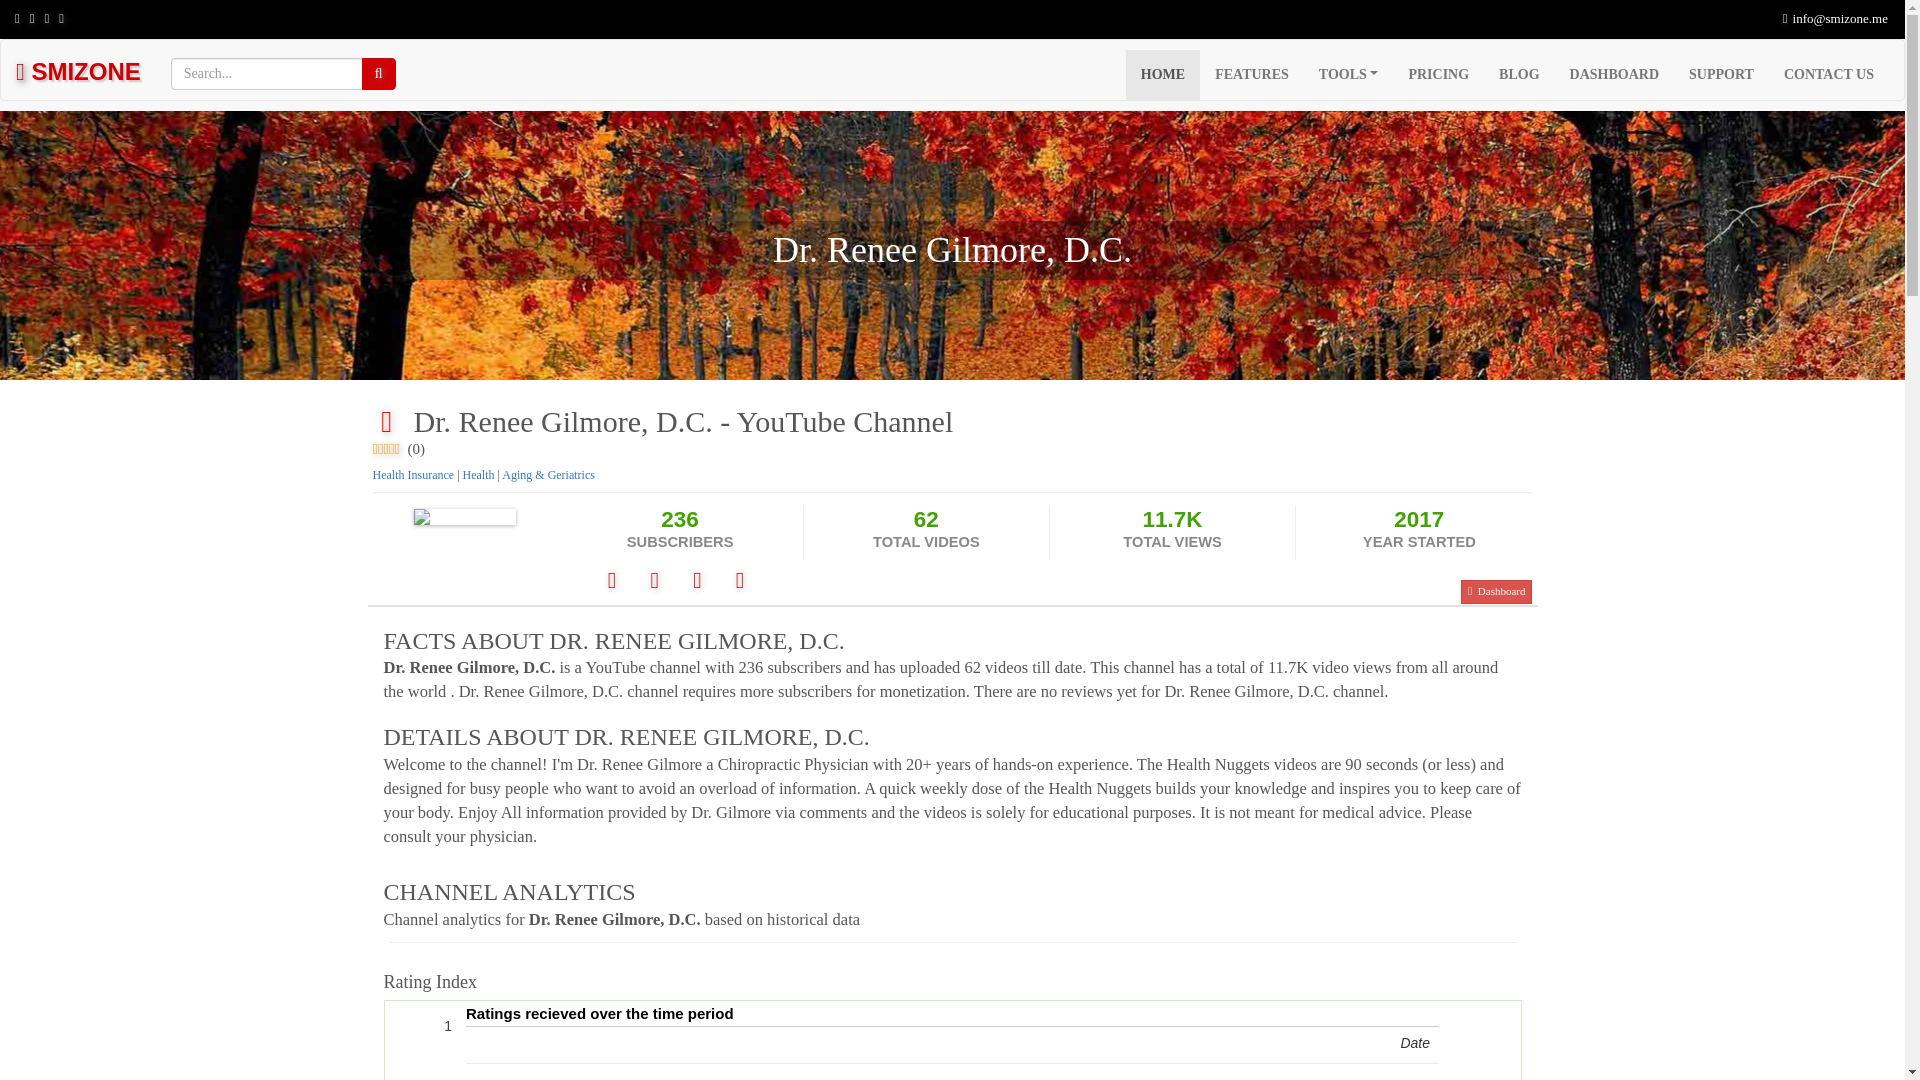 Image resolution: width=1920 pixels, height=1080 pixels. Describe the element at coordinates (412, 474) in the screenshot. I see `Health Insurance` at that location.